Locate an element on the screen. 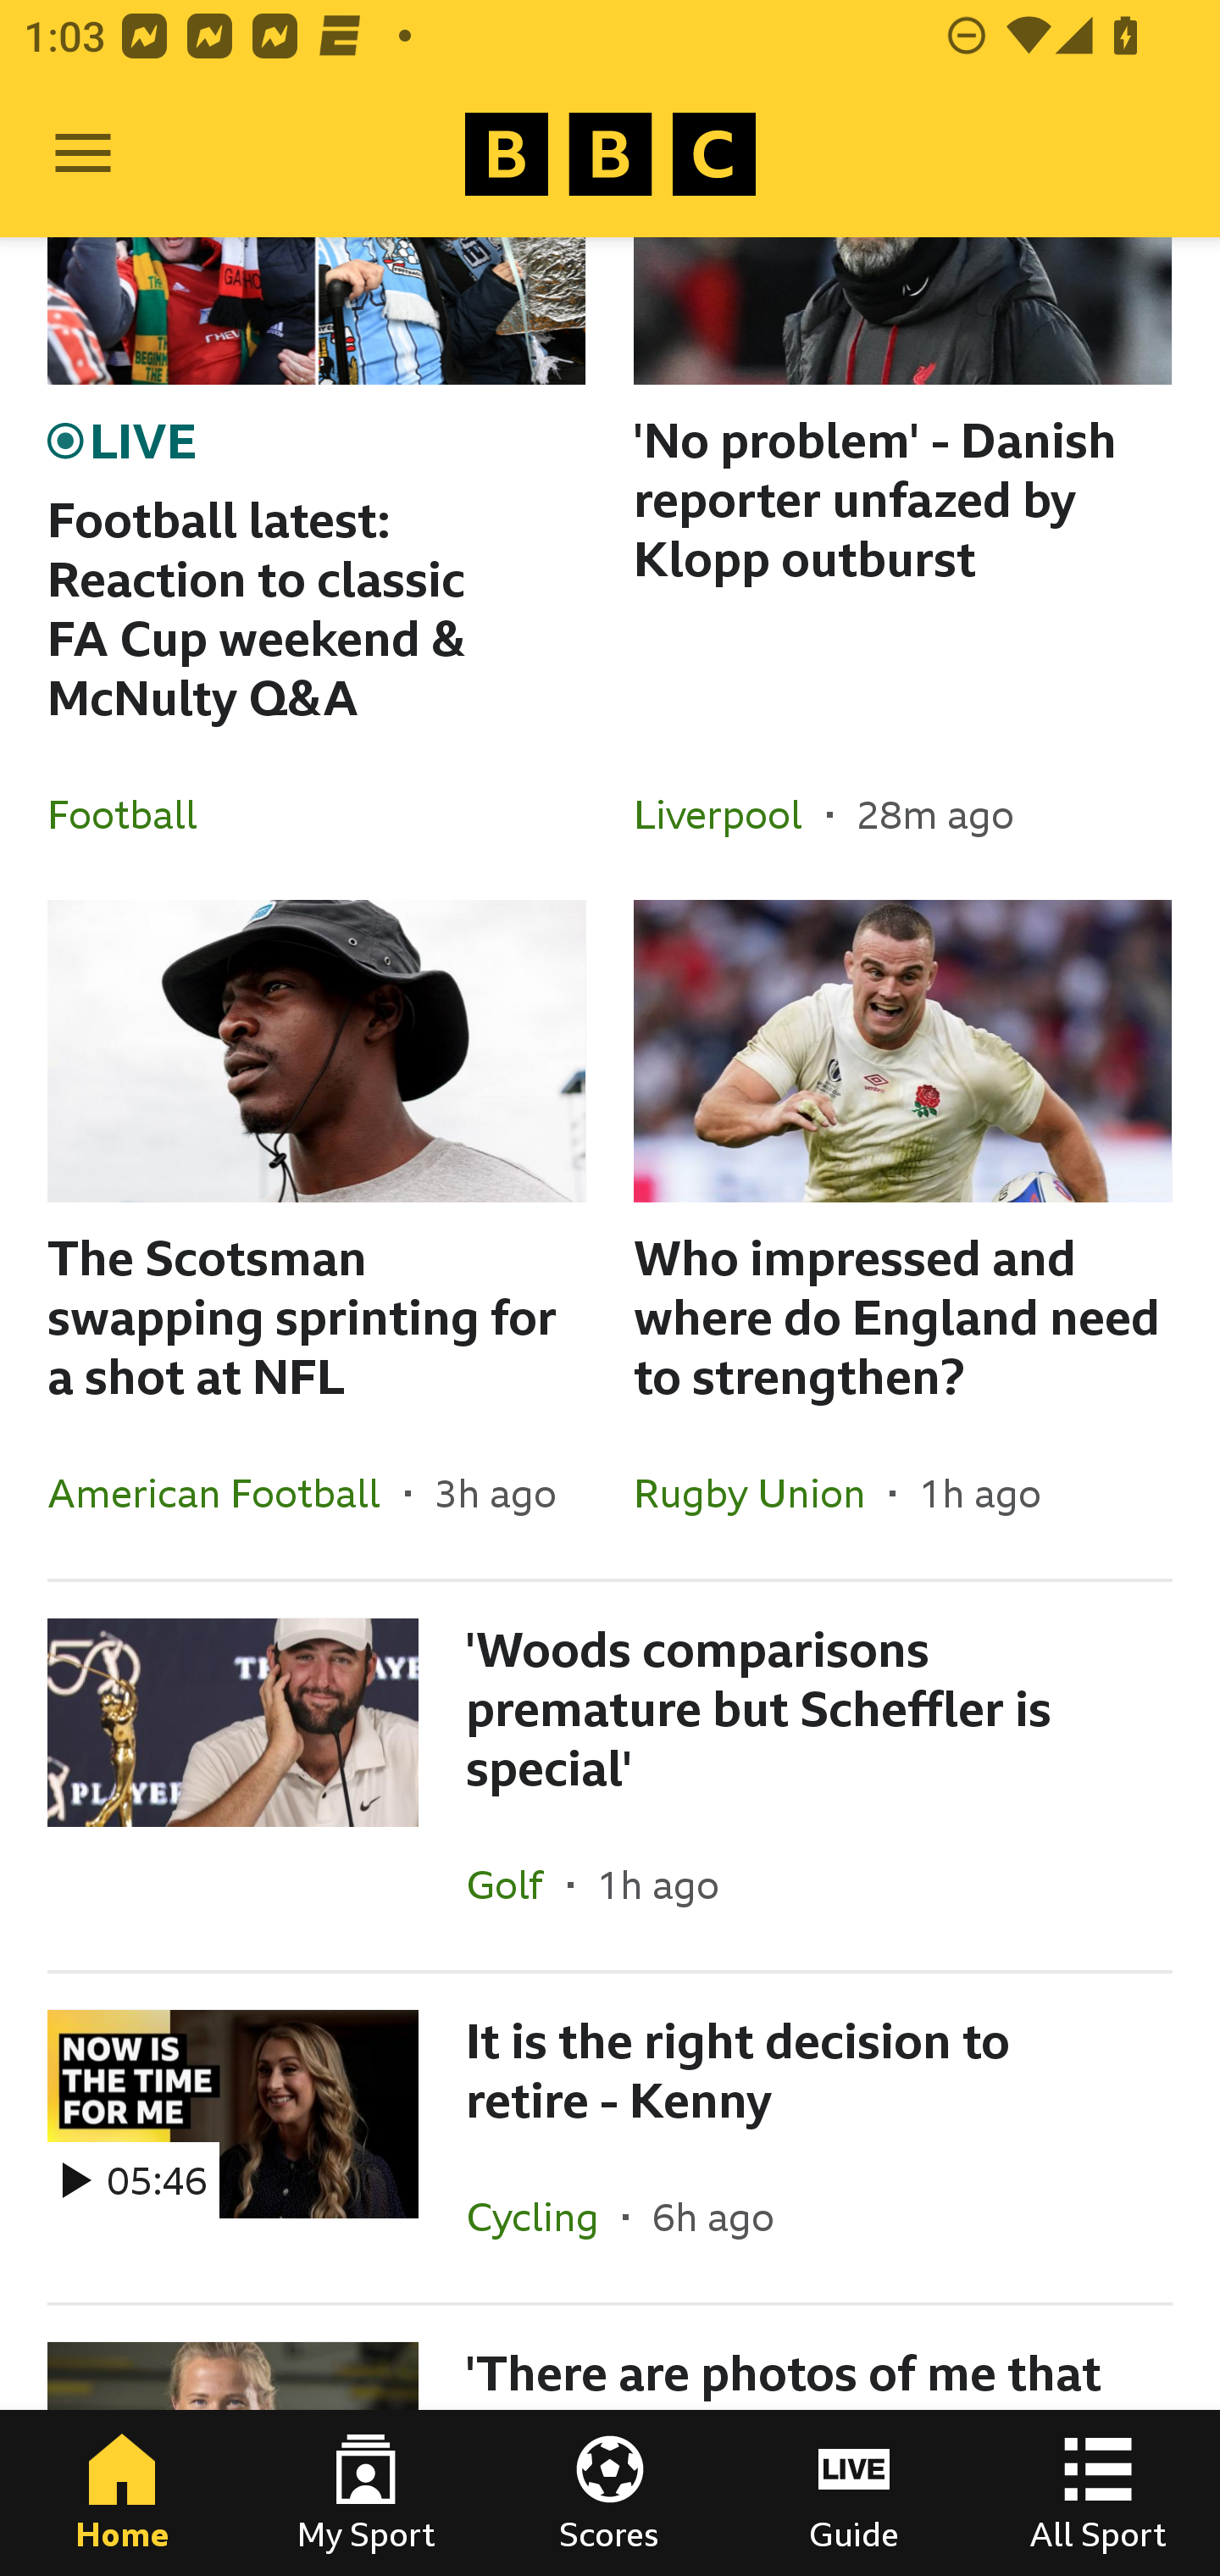 Image resolution: width=1220 pixels, height=2576 pixels. Guide is located at coordinates (854, 2493).